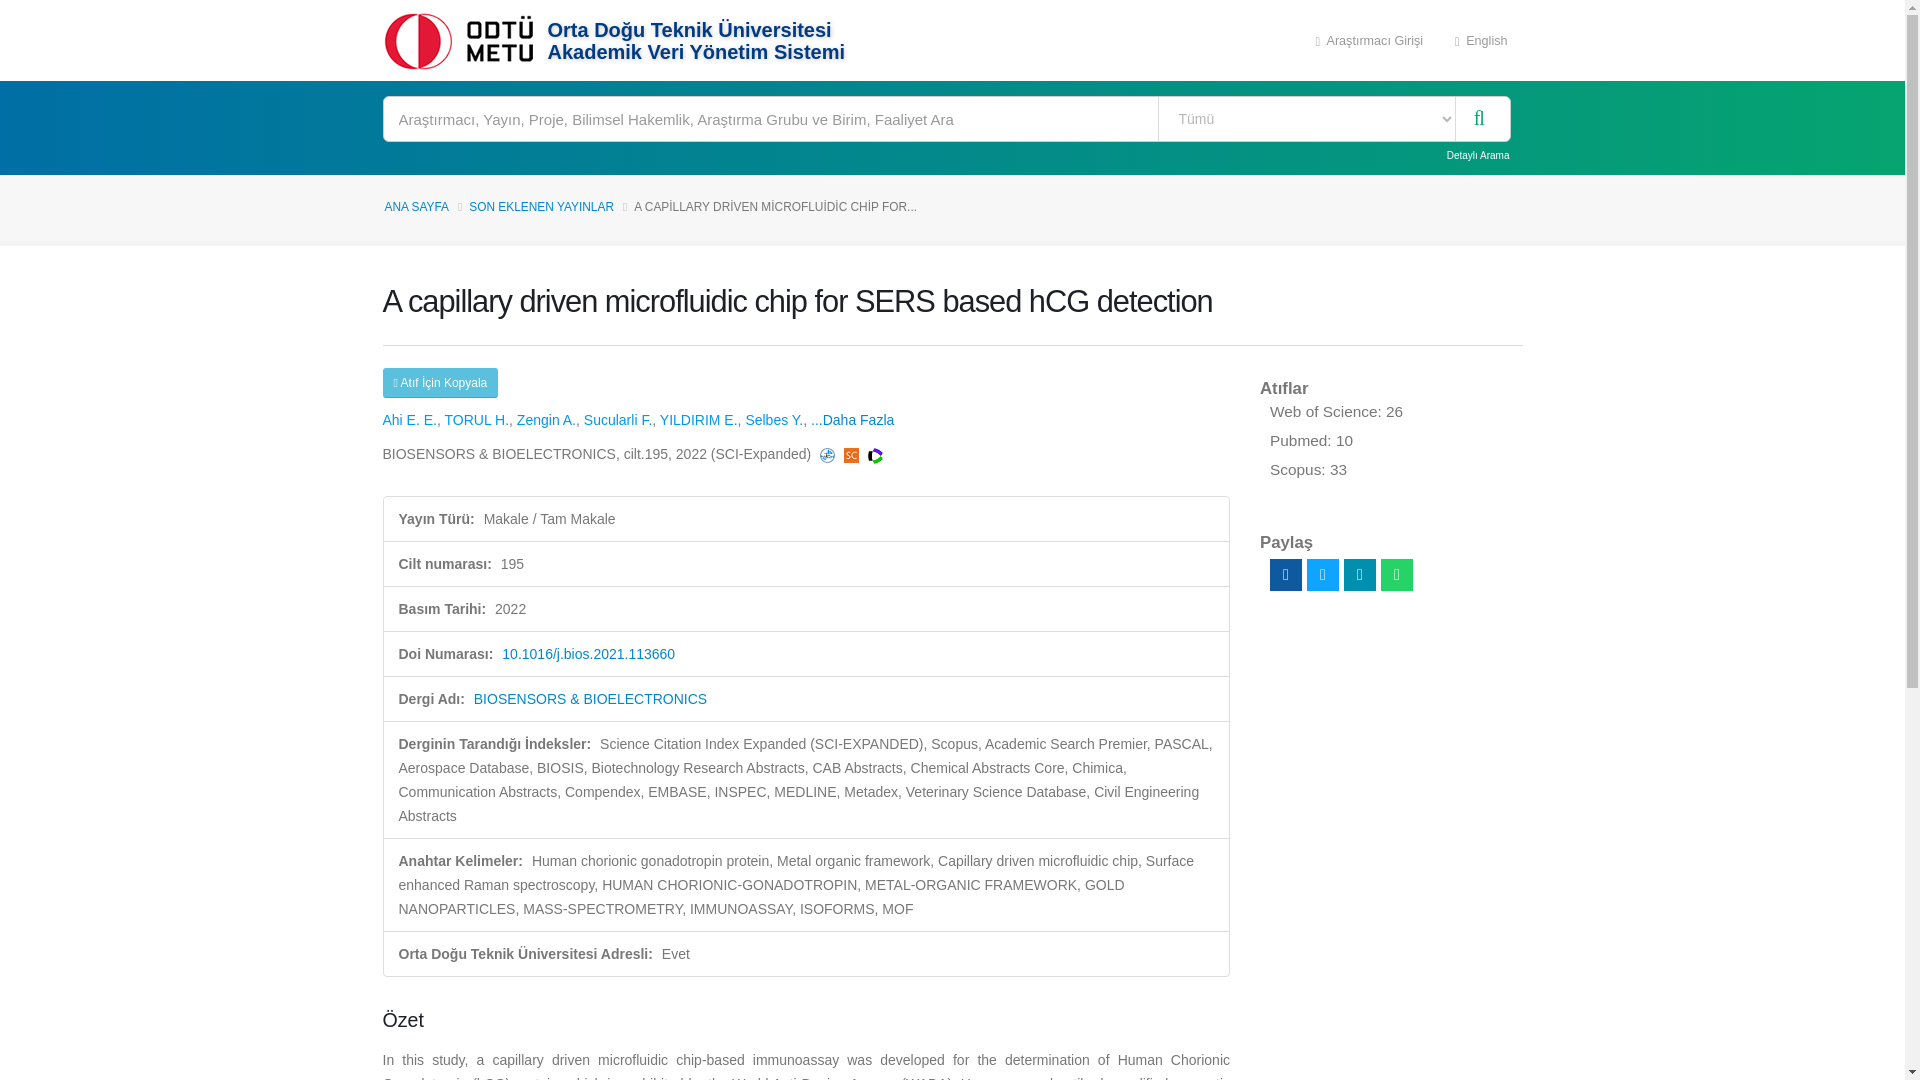 The image size is (1920, 1080). Describe the element at coordinates (618, 419) in the screenshot. I see `Ferah Sucularli` at that location.